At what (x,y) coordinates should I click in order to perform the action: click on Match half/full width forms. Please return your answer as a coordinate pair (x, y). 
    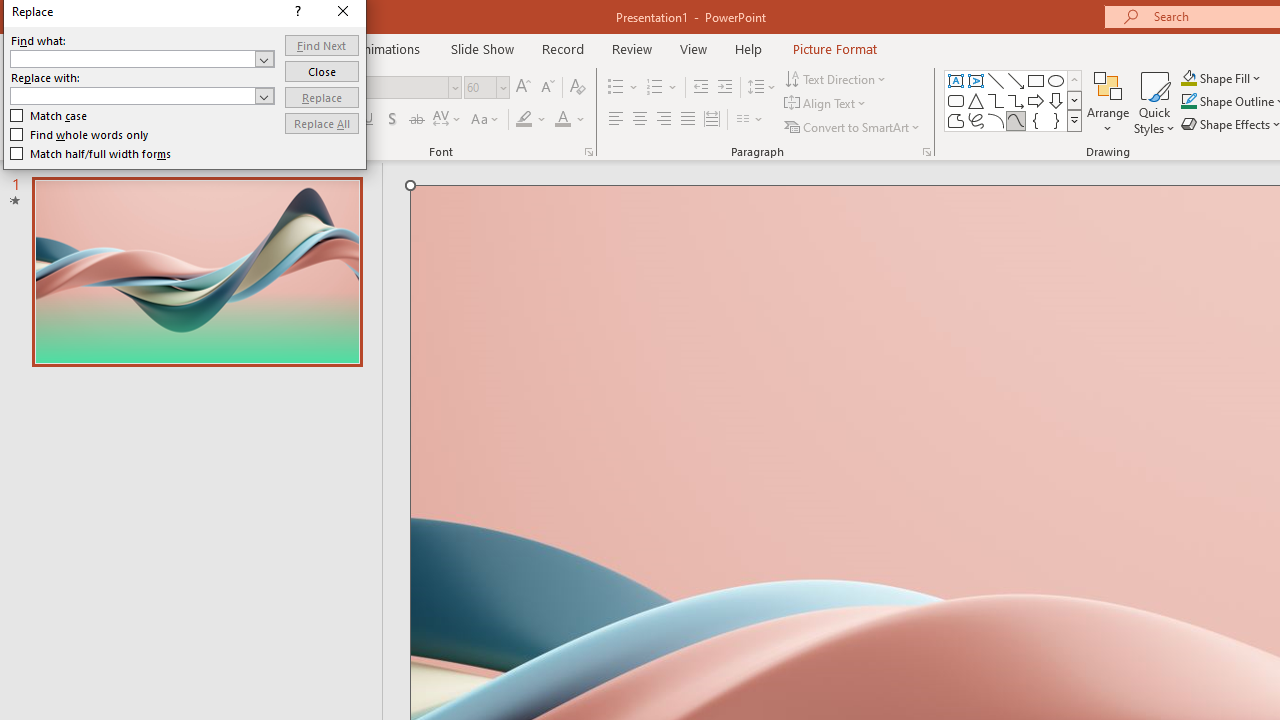
    Looking at the image, I should click on (91, 154).